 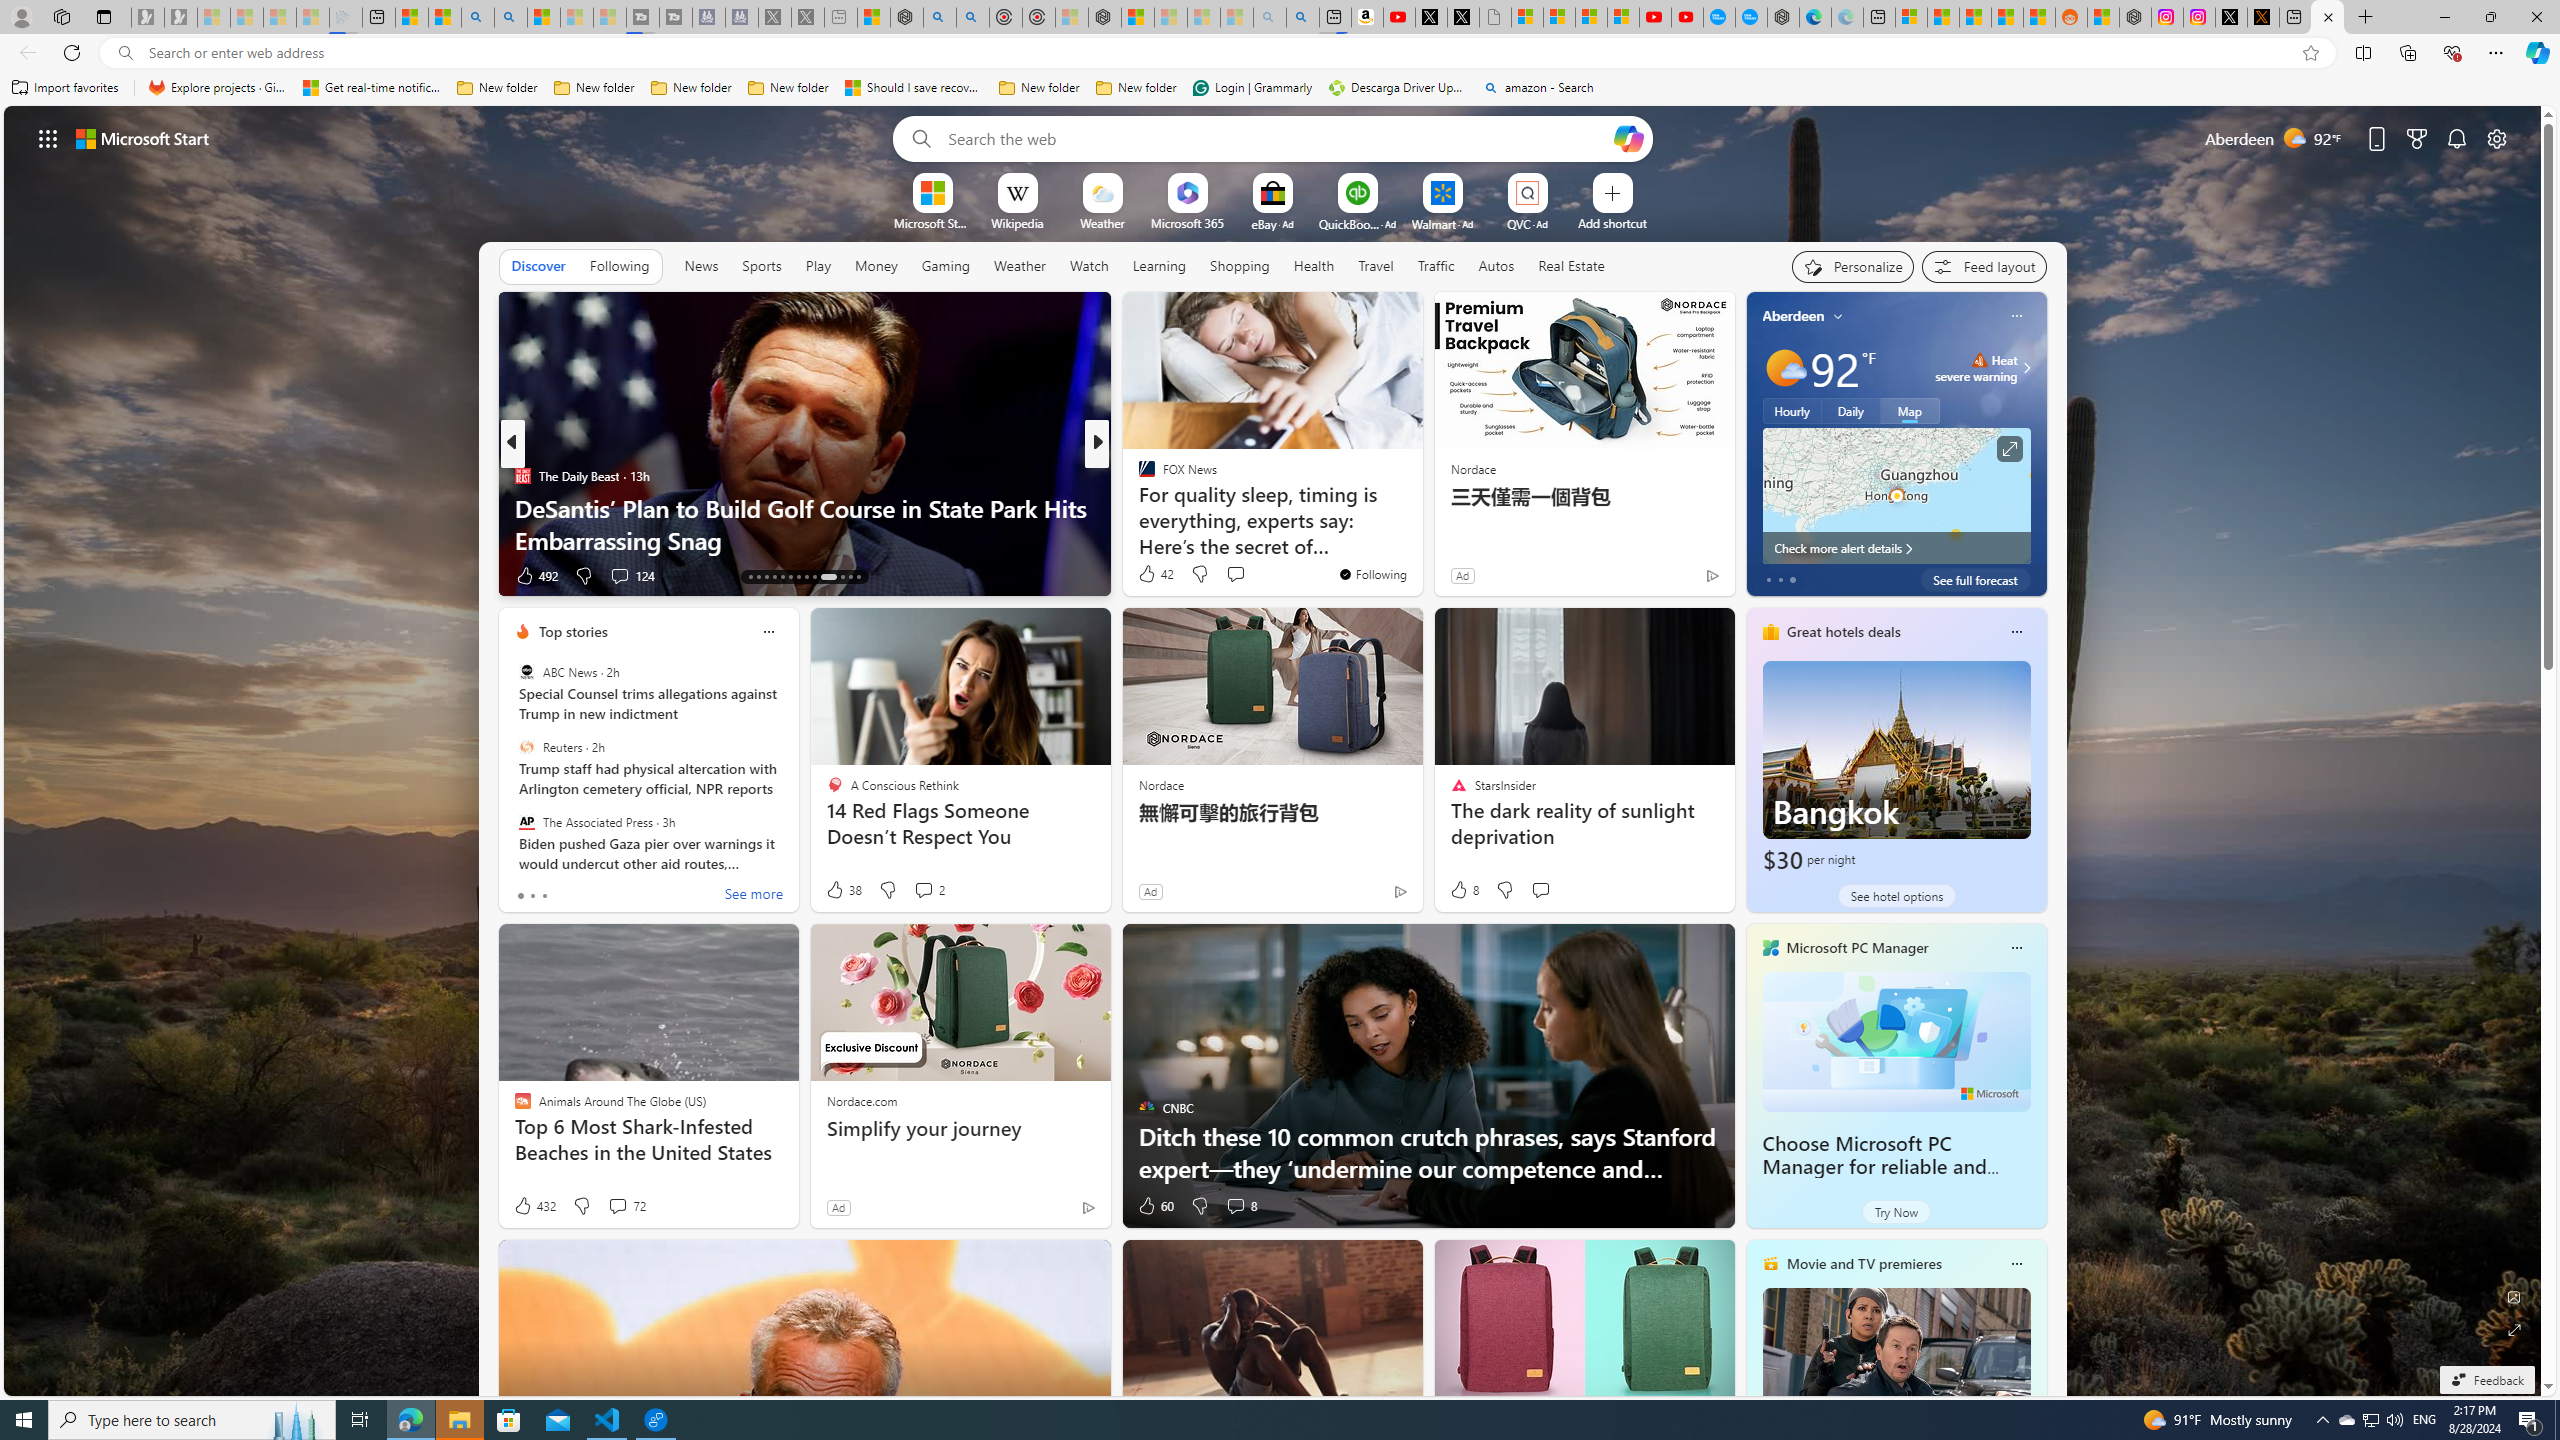 I want to click on Class: control, so click(x=48, y=138).